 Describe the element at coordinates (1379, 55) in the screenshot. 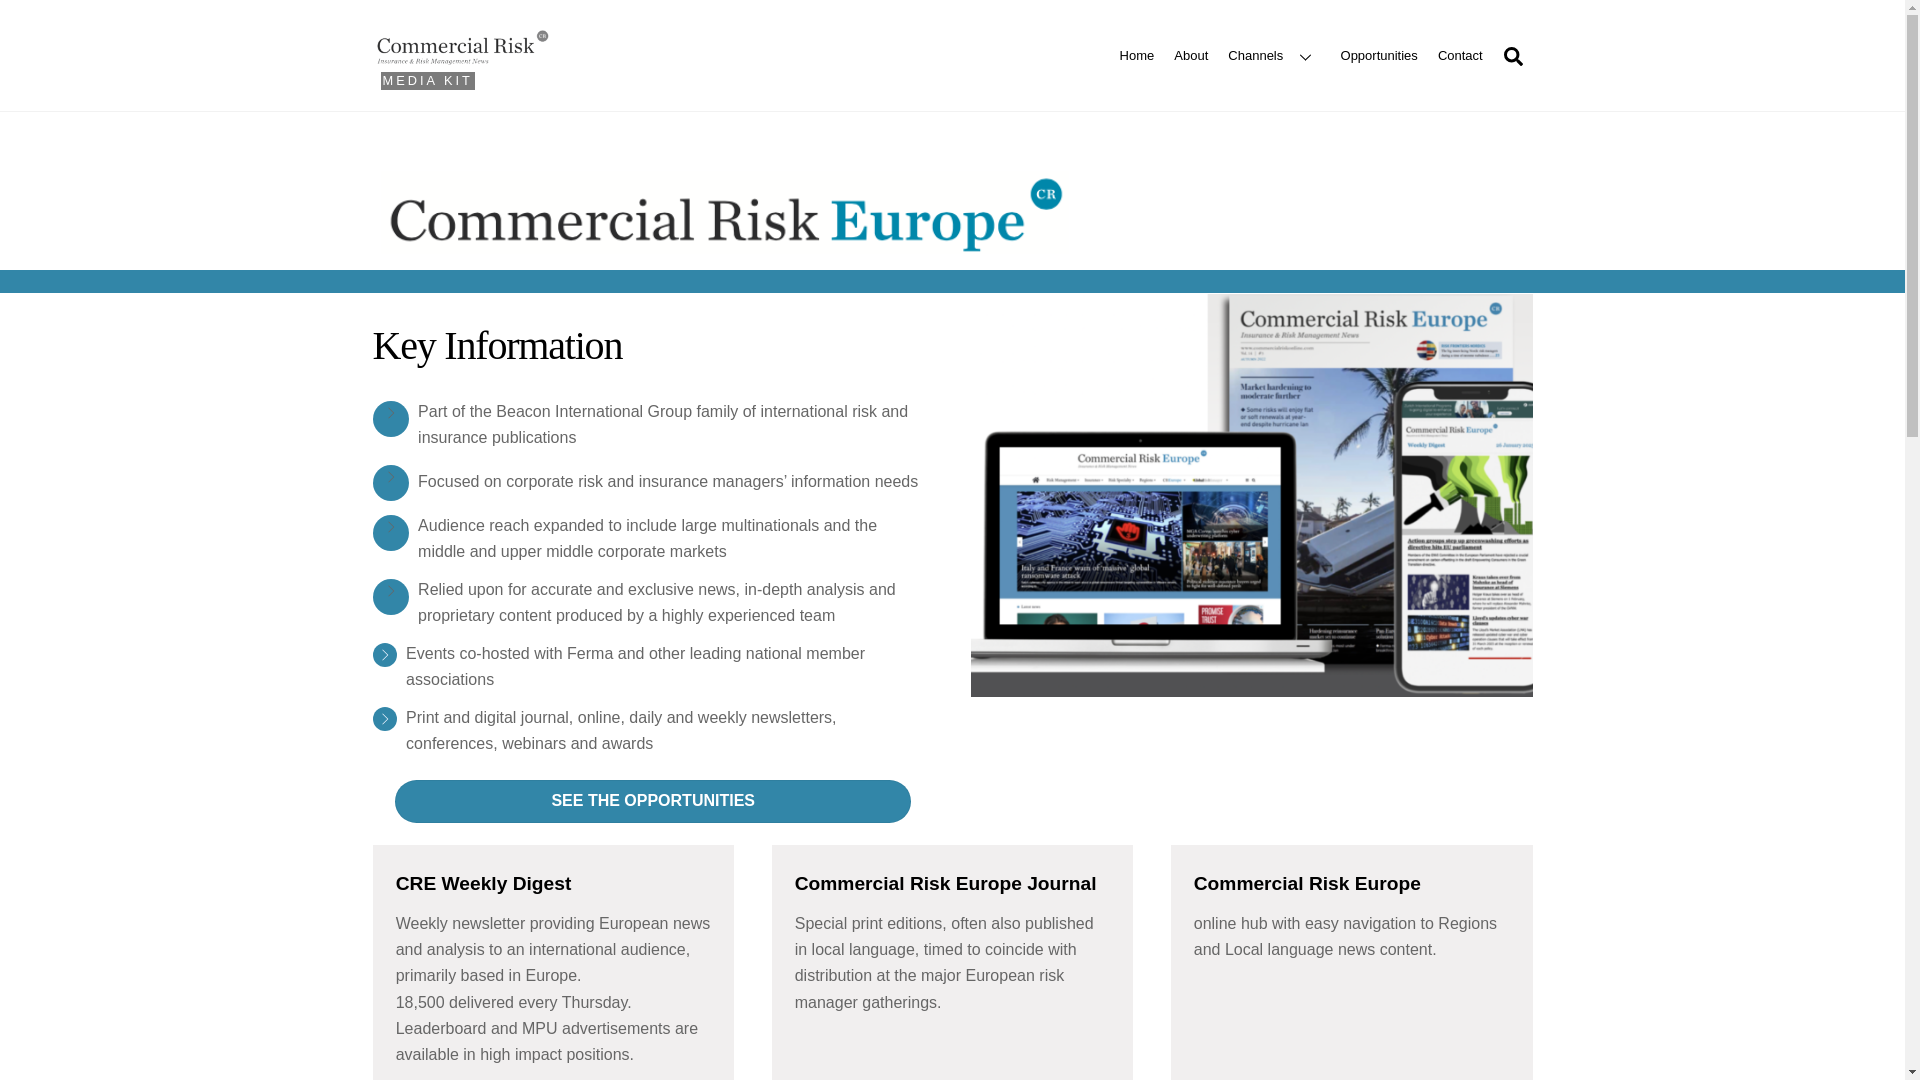

I see `Opportunities` at that location.